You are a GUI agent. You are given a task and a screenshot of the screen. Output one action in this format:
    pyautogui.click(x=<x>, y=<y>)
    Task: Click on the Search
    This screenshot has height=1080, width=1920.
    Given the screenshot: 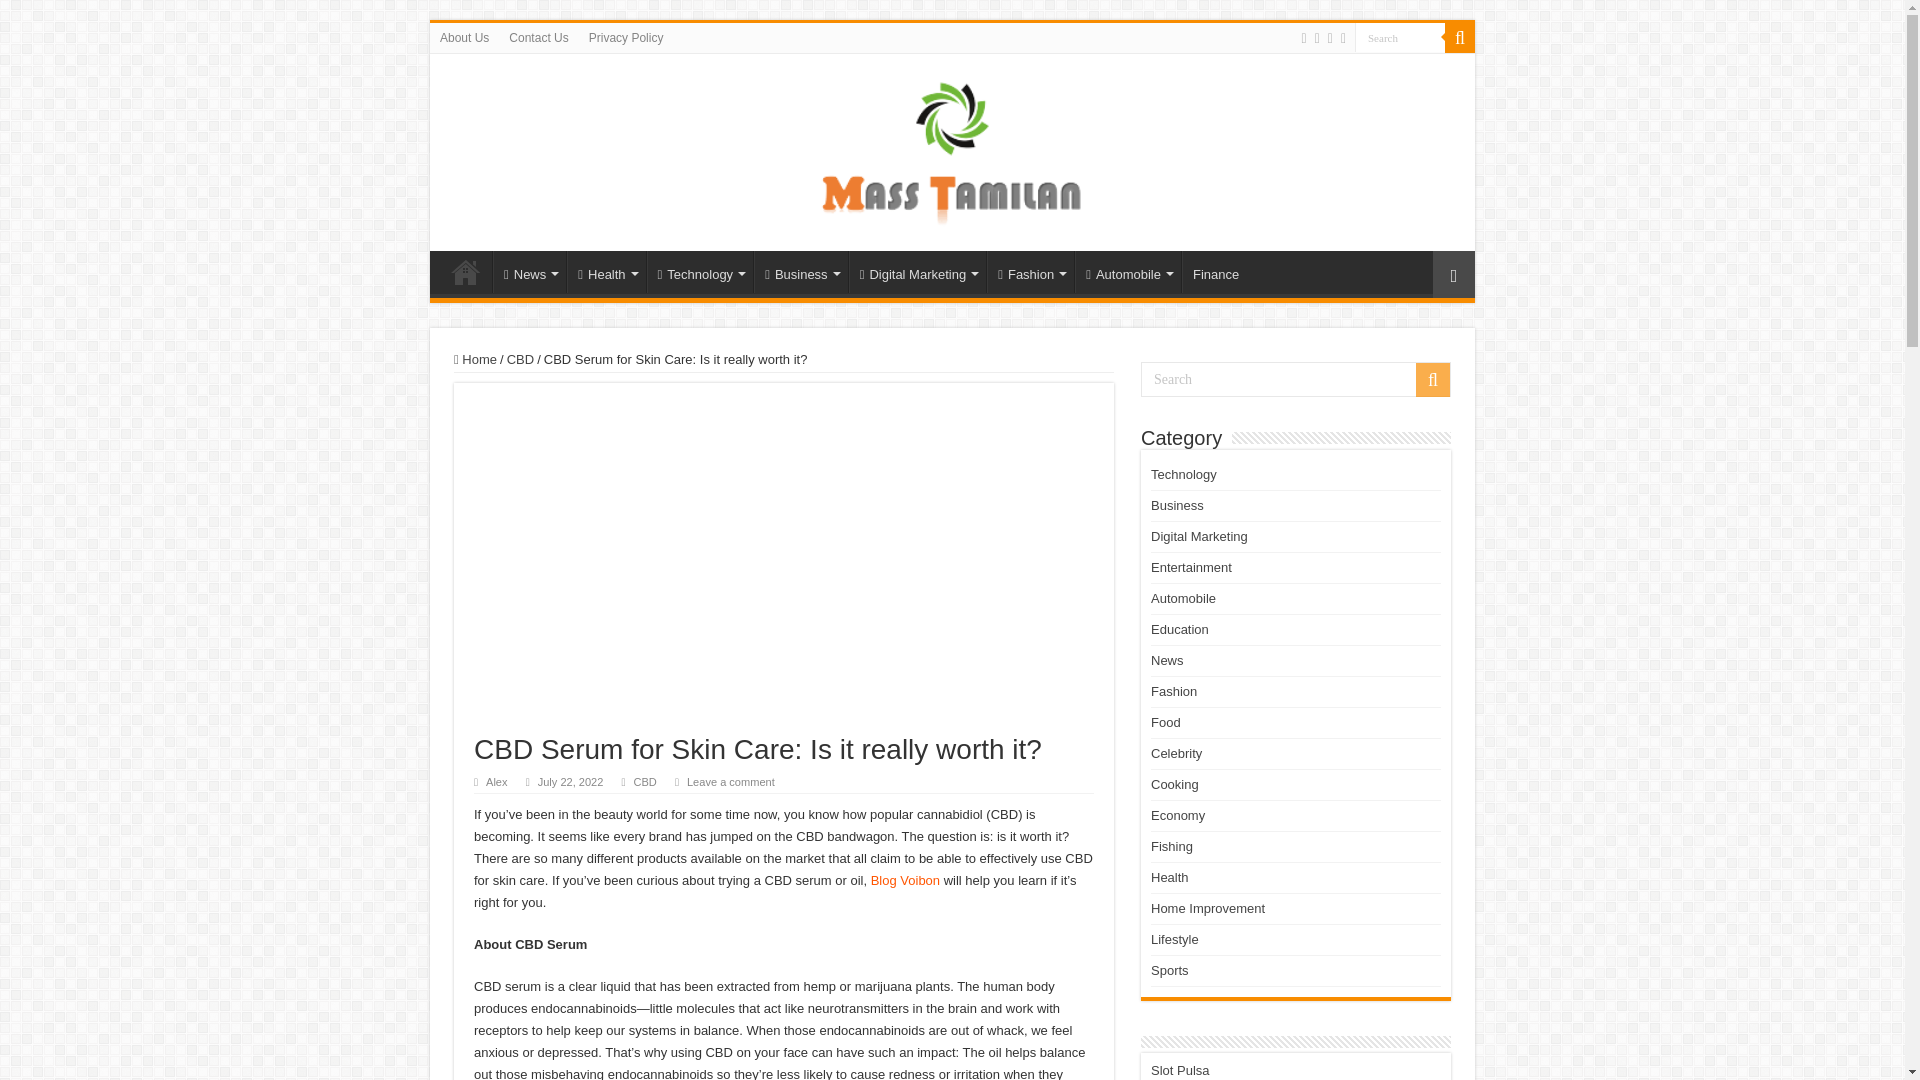 What is the action you would take?
    pyautogui.click(x=1400, y=36)
    